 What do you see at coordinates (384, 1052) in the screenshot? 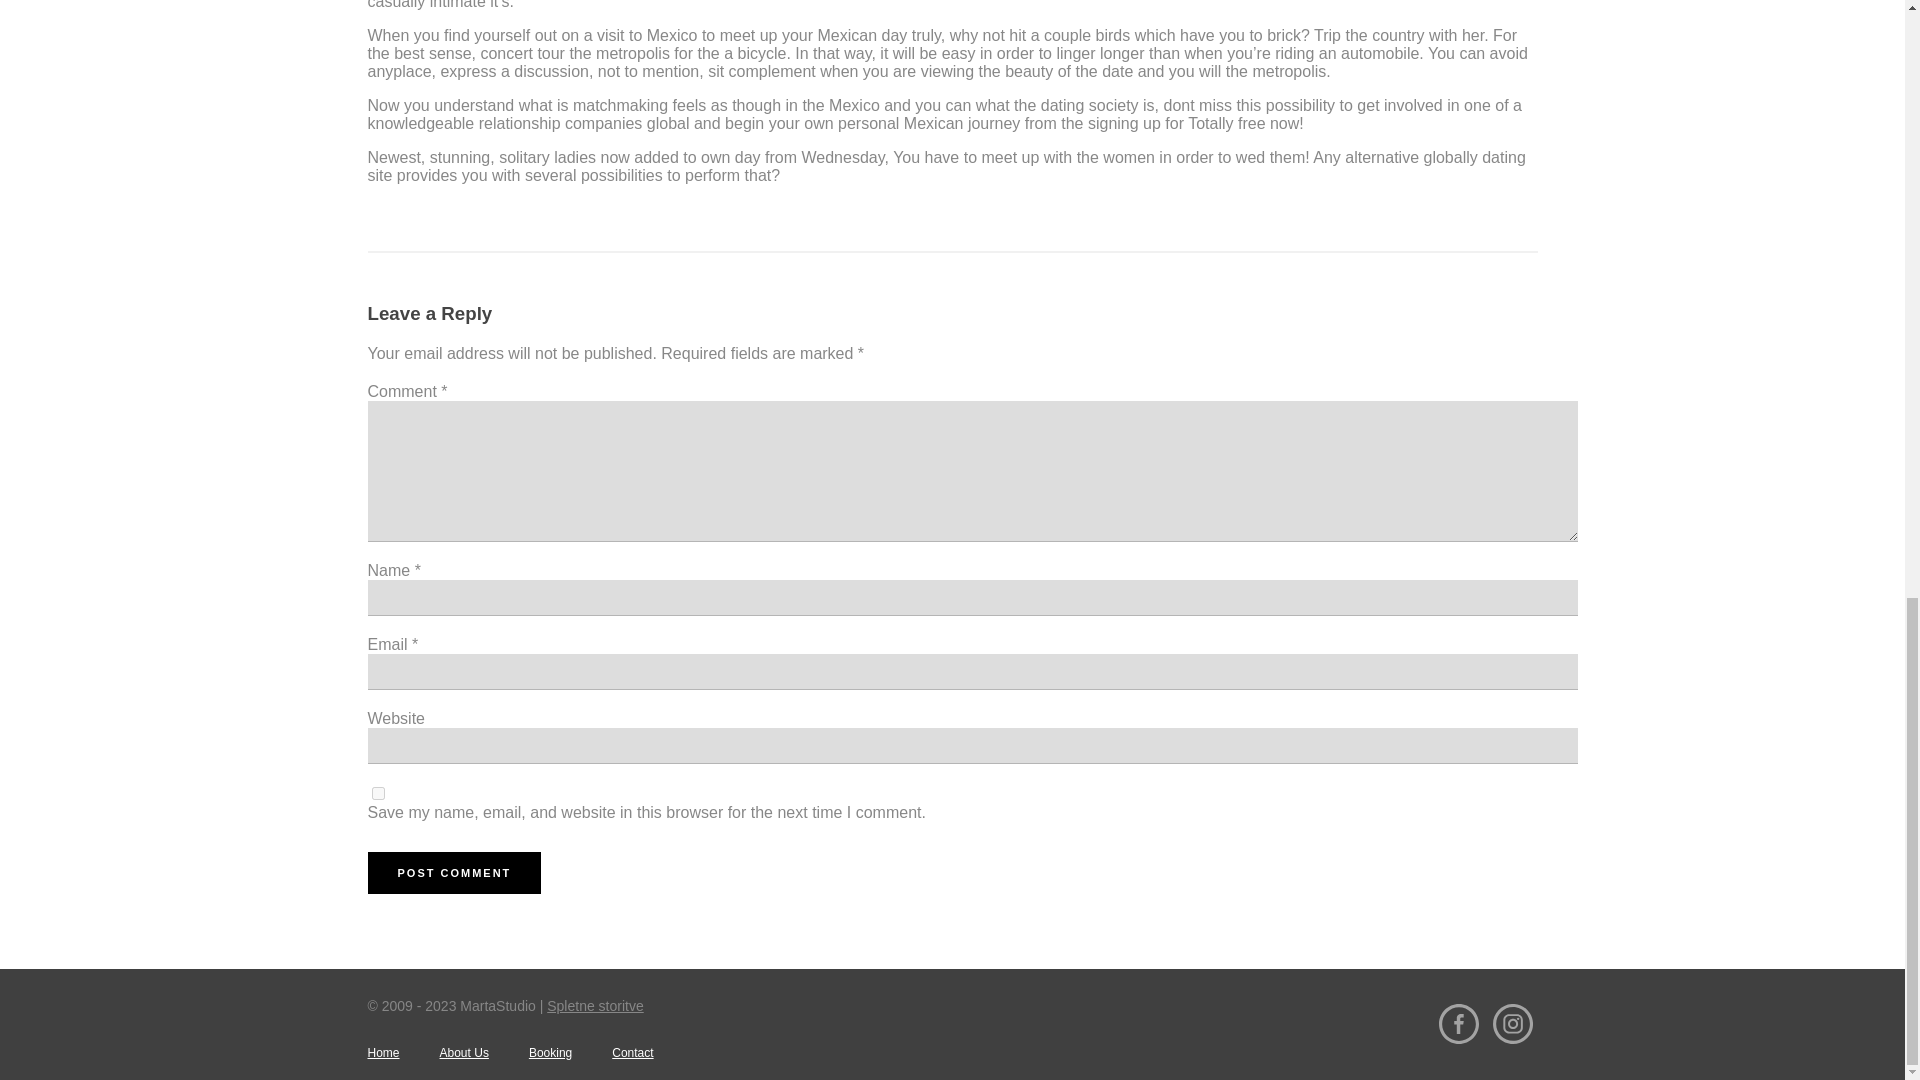
I see `Home` at bounding box center [384, 1052].